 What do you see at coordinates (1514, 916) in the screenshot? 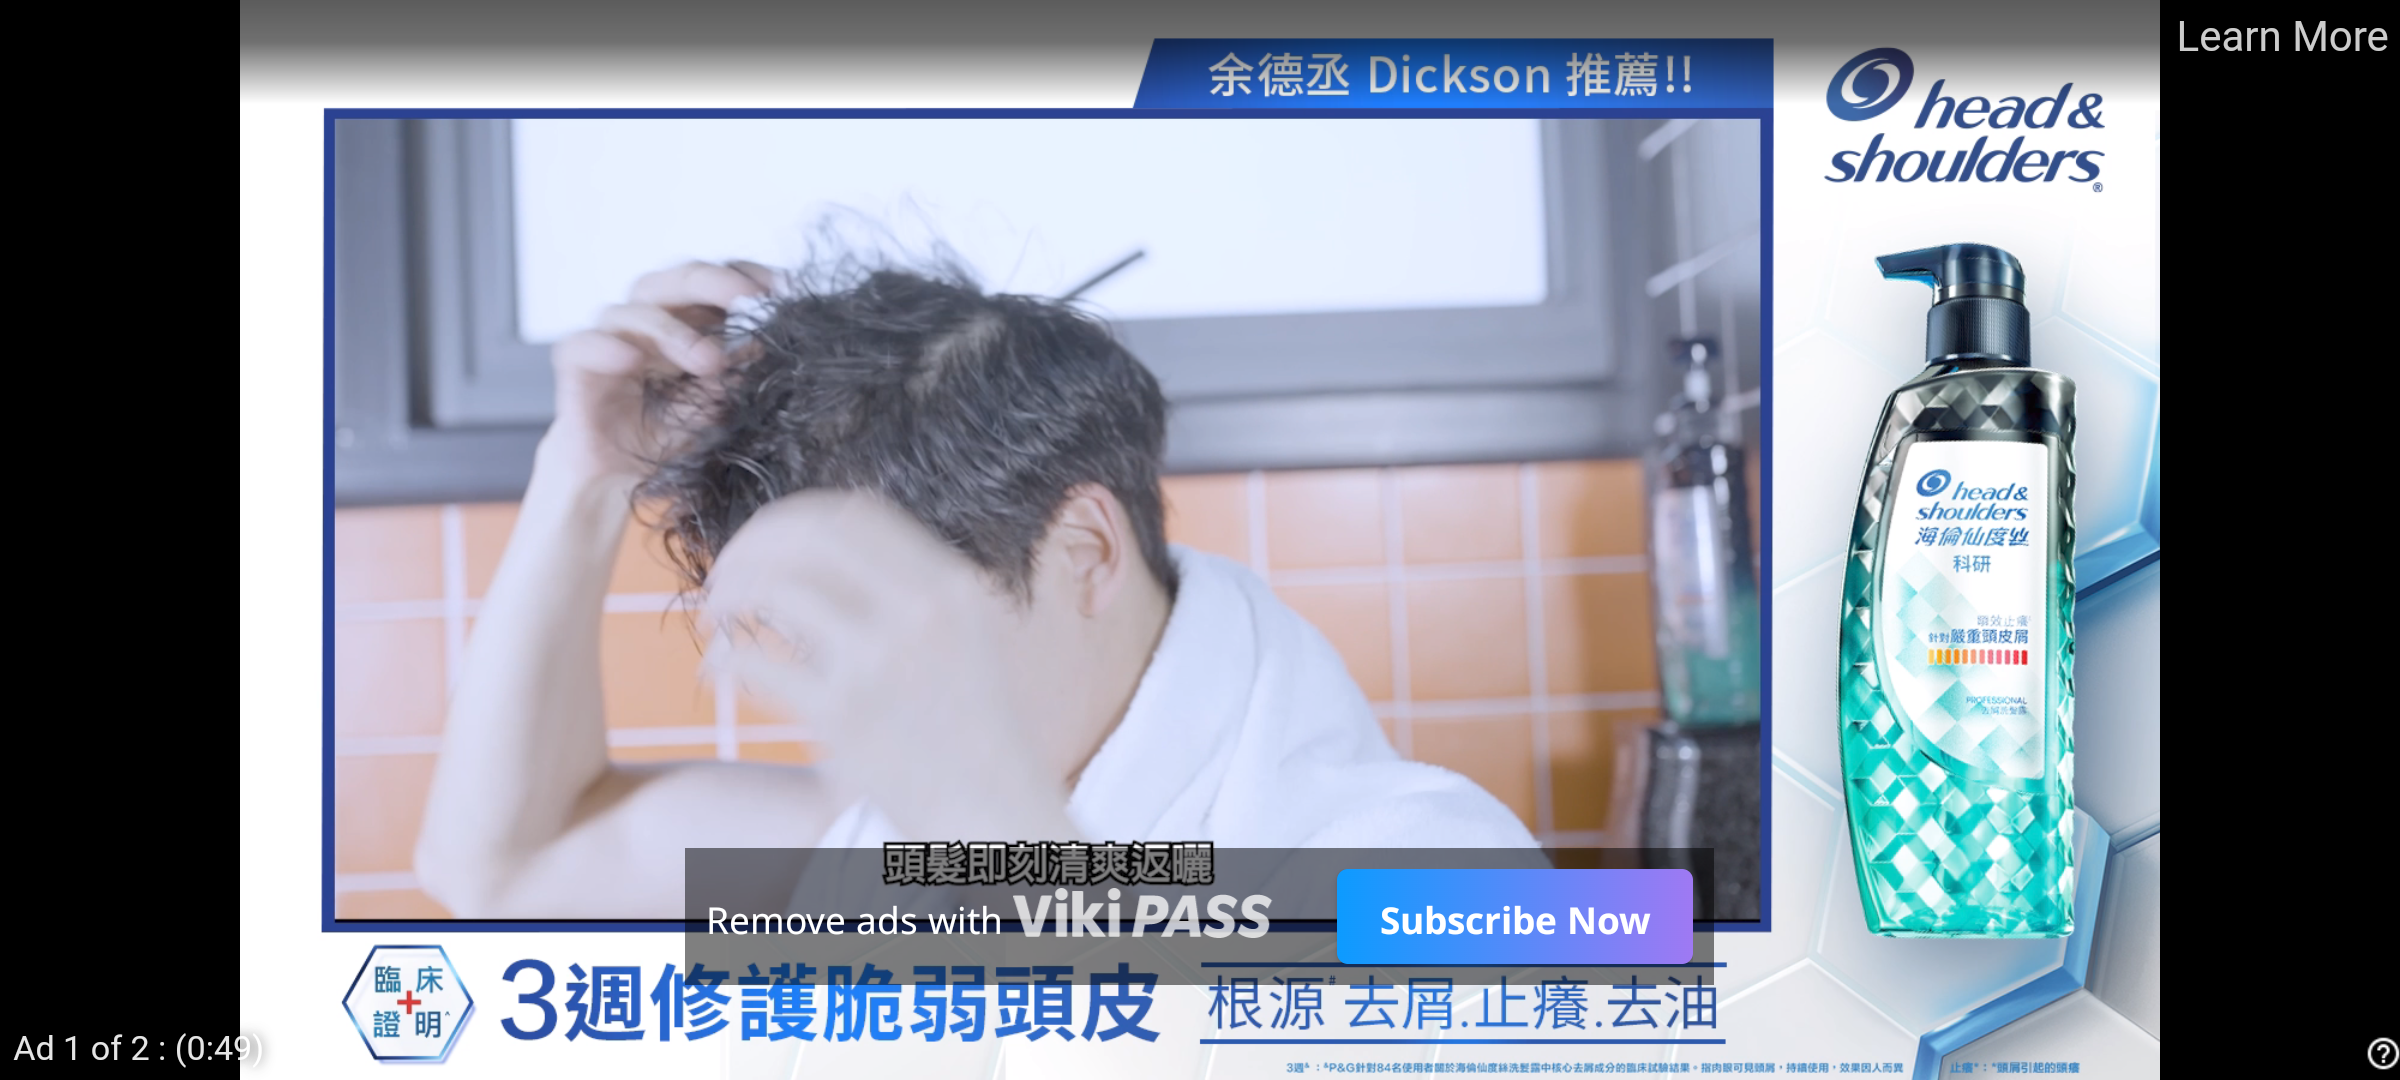
I see `Subscribe Now` at bounding box center [1514, 916].